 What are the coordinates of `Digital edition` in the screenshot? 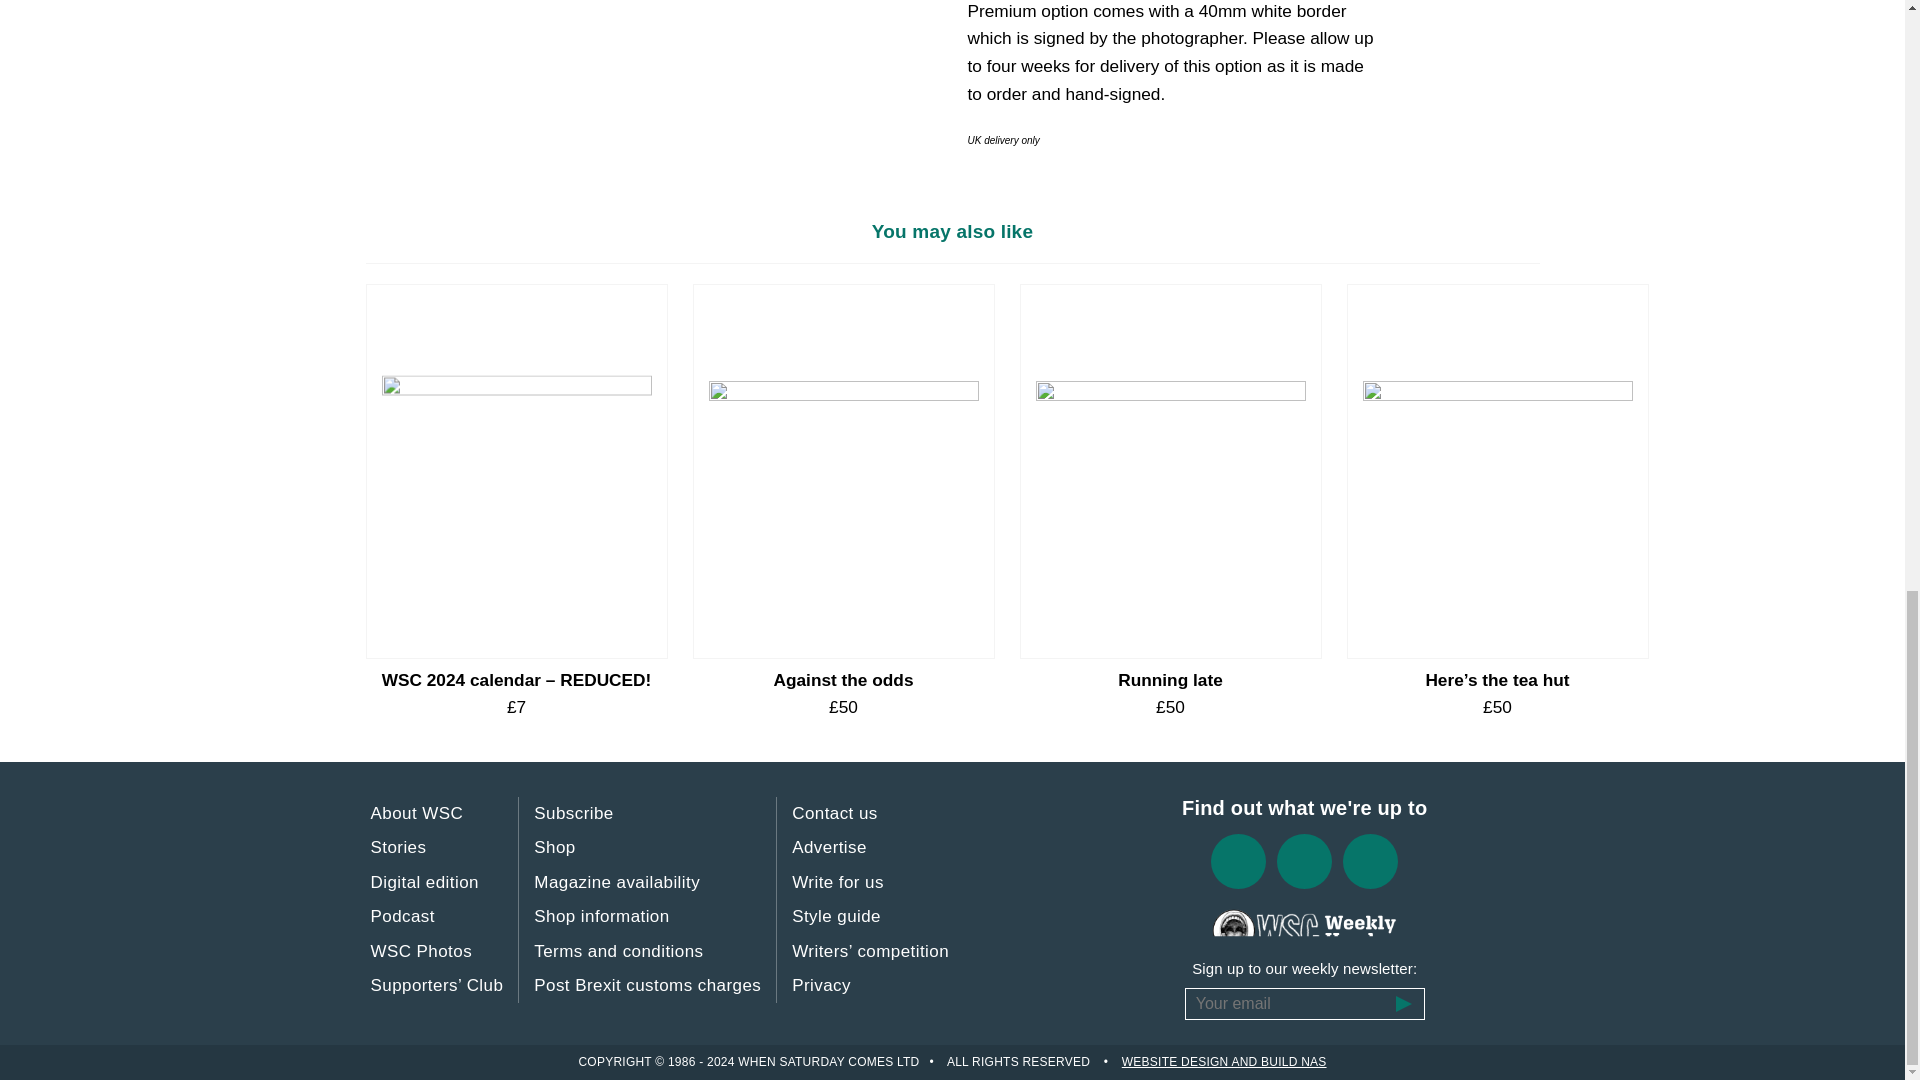 It's located at (424, 882).